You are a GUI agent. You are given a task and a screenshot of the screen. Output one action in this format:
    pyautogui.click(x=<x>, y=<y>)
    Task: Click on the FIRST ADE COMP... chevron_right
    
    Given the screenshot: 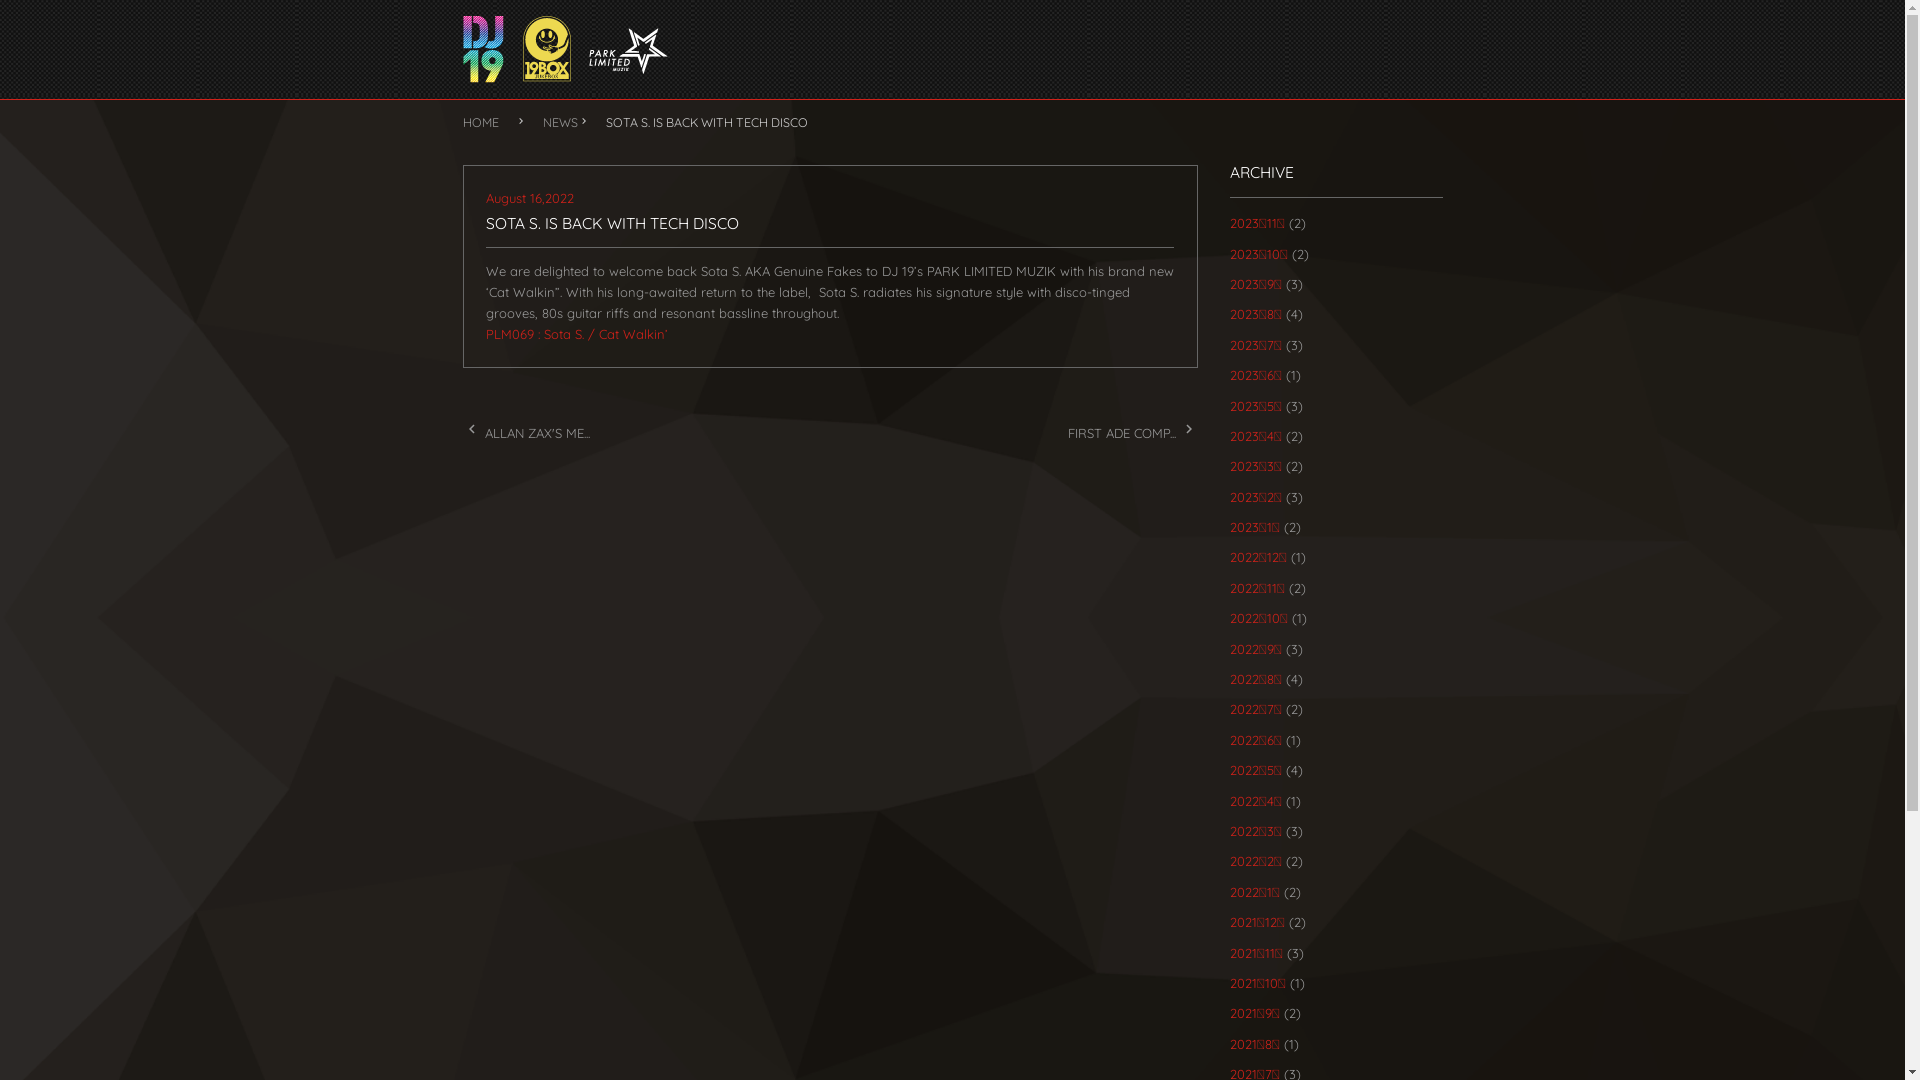 What is the action you would take?
    pyautogui.click(x=1133, y=433)
    